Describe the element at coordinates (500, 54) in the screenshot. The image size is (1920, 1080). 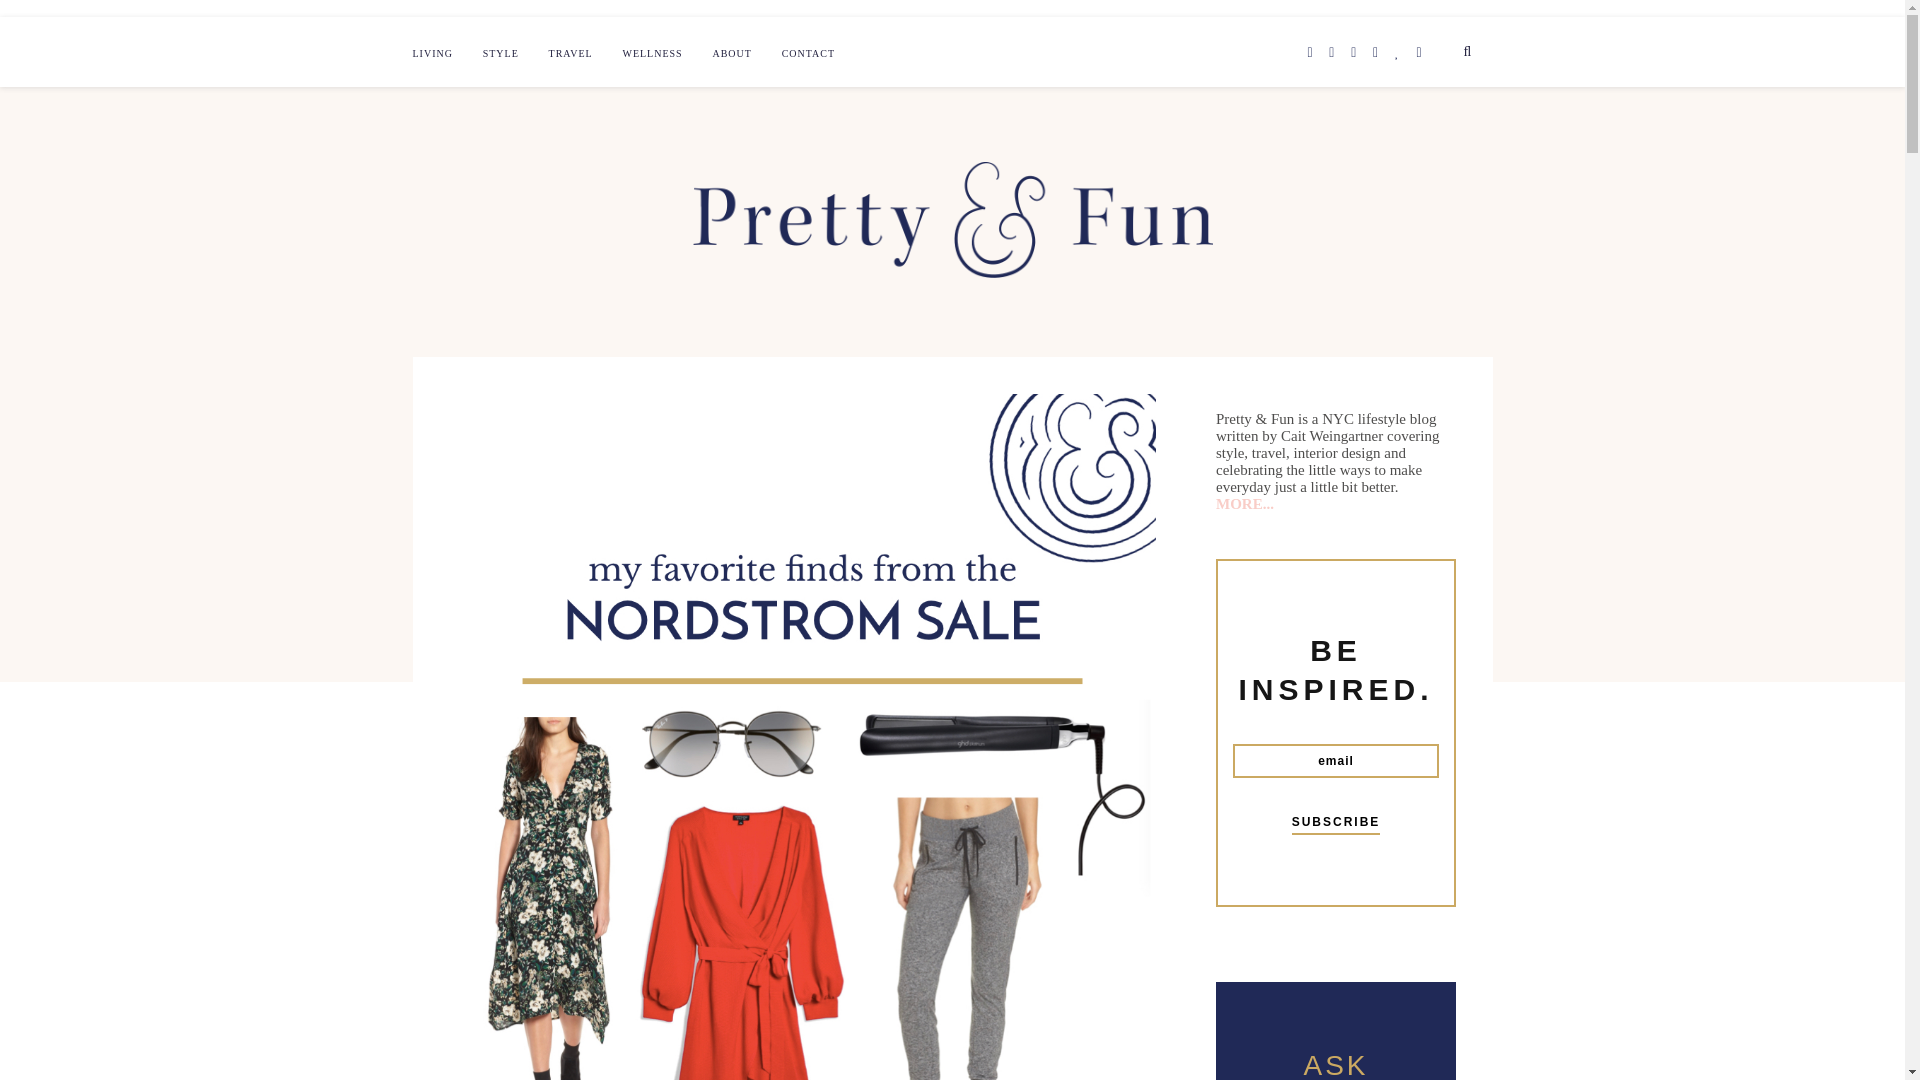
I see `Style` at that location.